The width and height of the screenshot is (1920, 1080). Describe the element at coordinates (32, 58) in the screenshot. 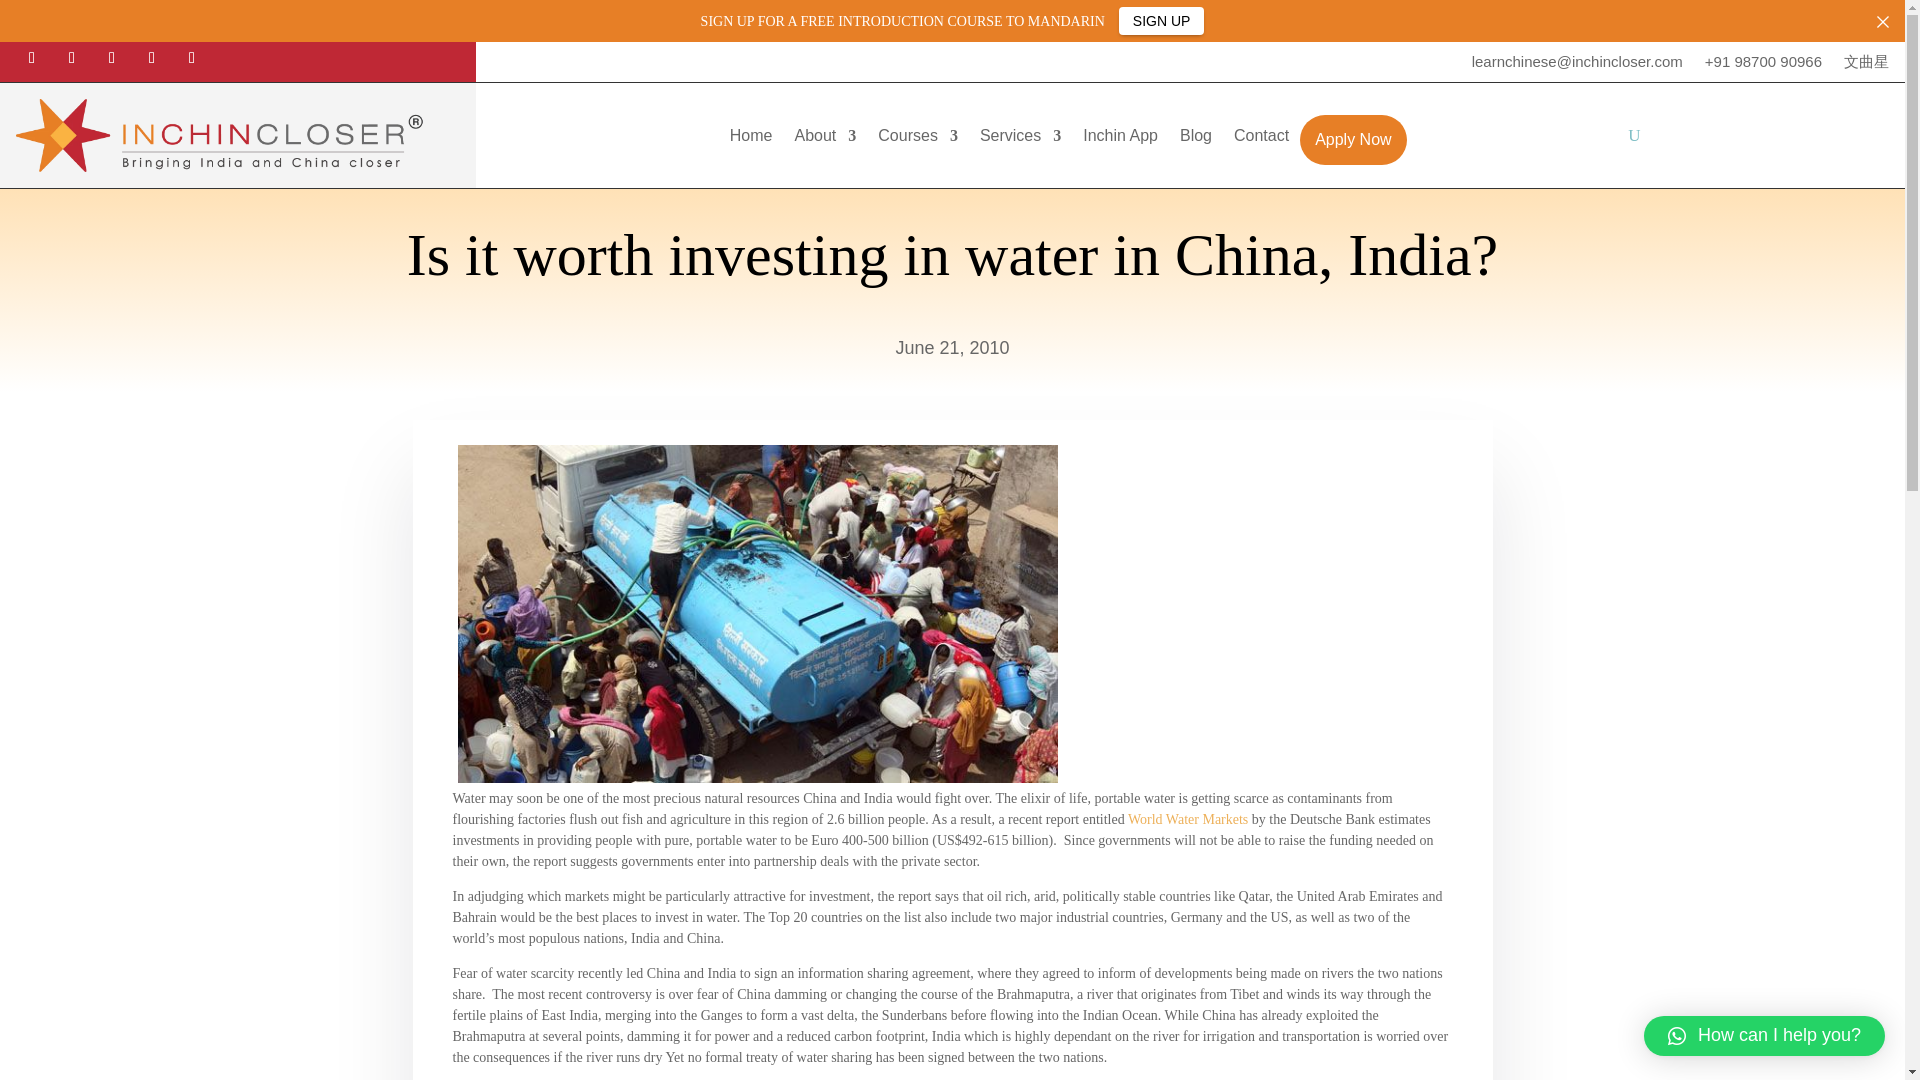

I see `Follow on Facebook` at that location.